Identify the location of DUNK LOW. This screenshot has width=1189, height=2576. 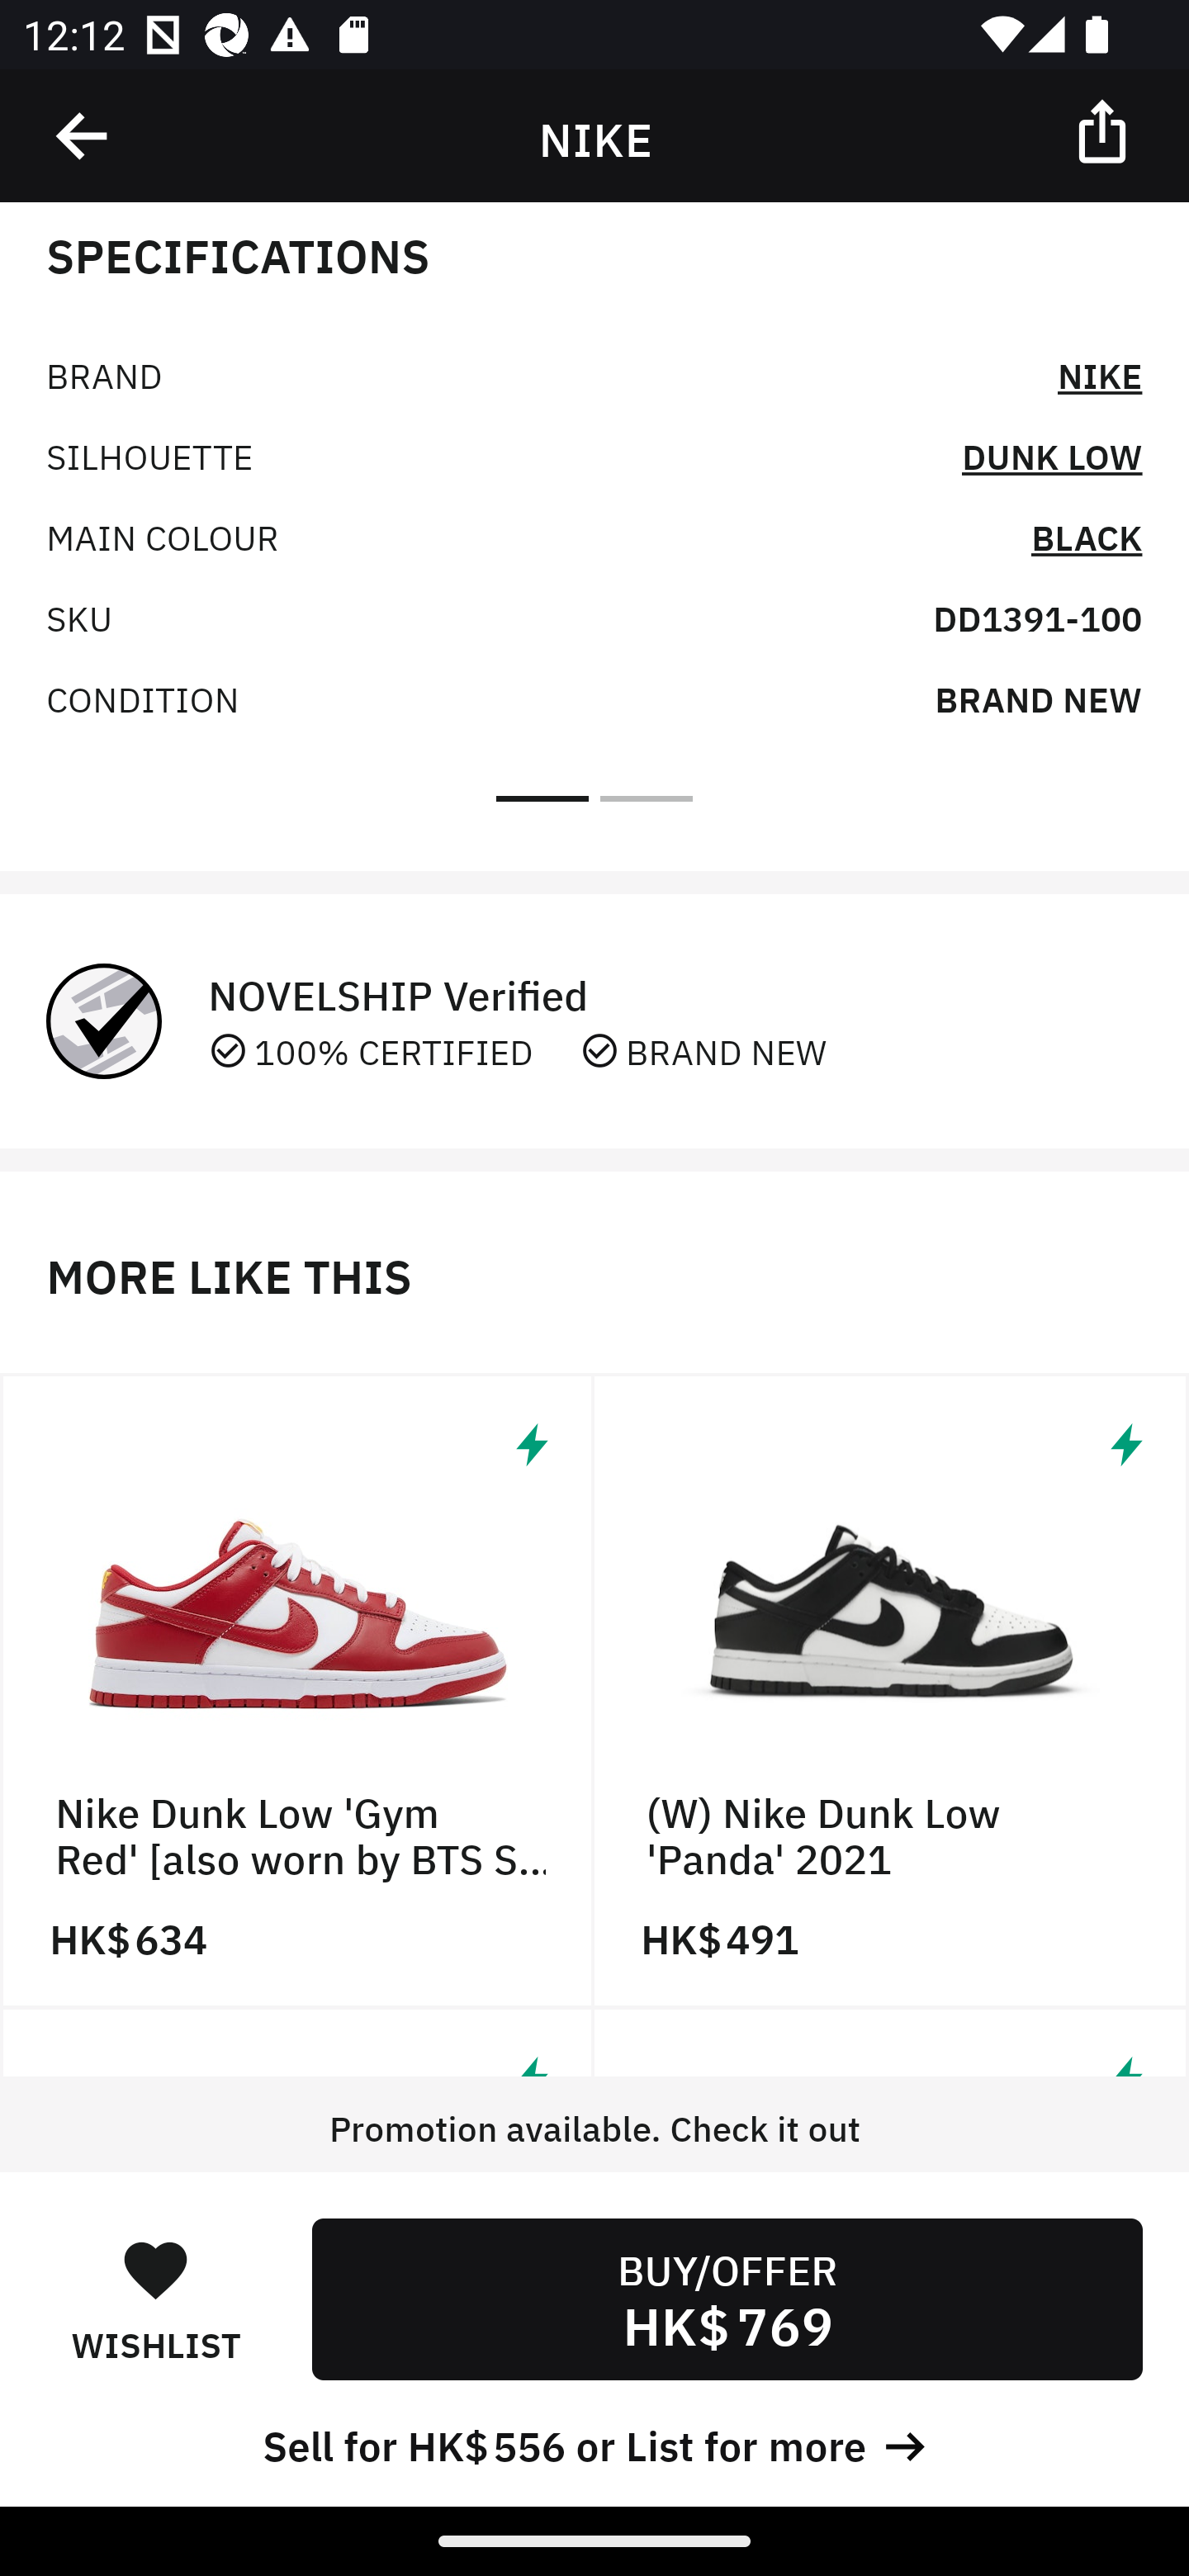
(1052, 454).